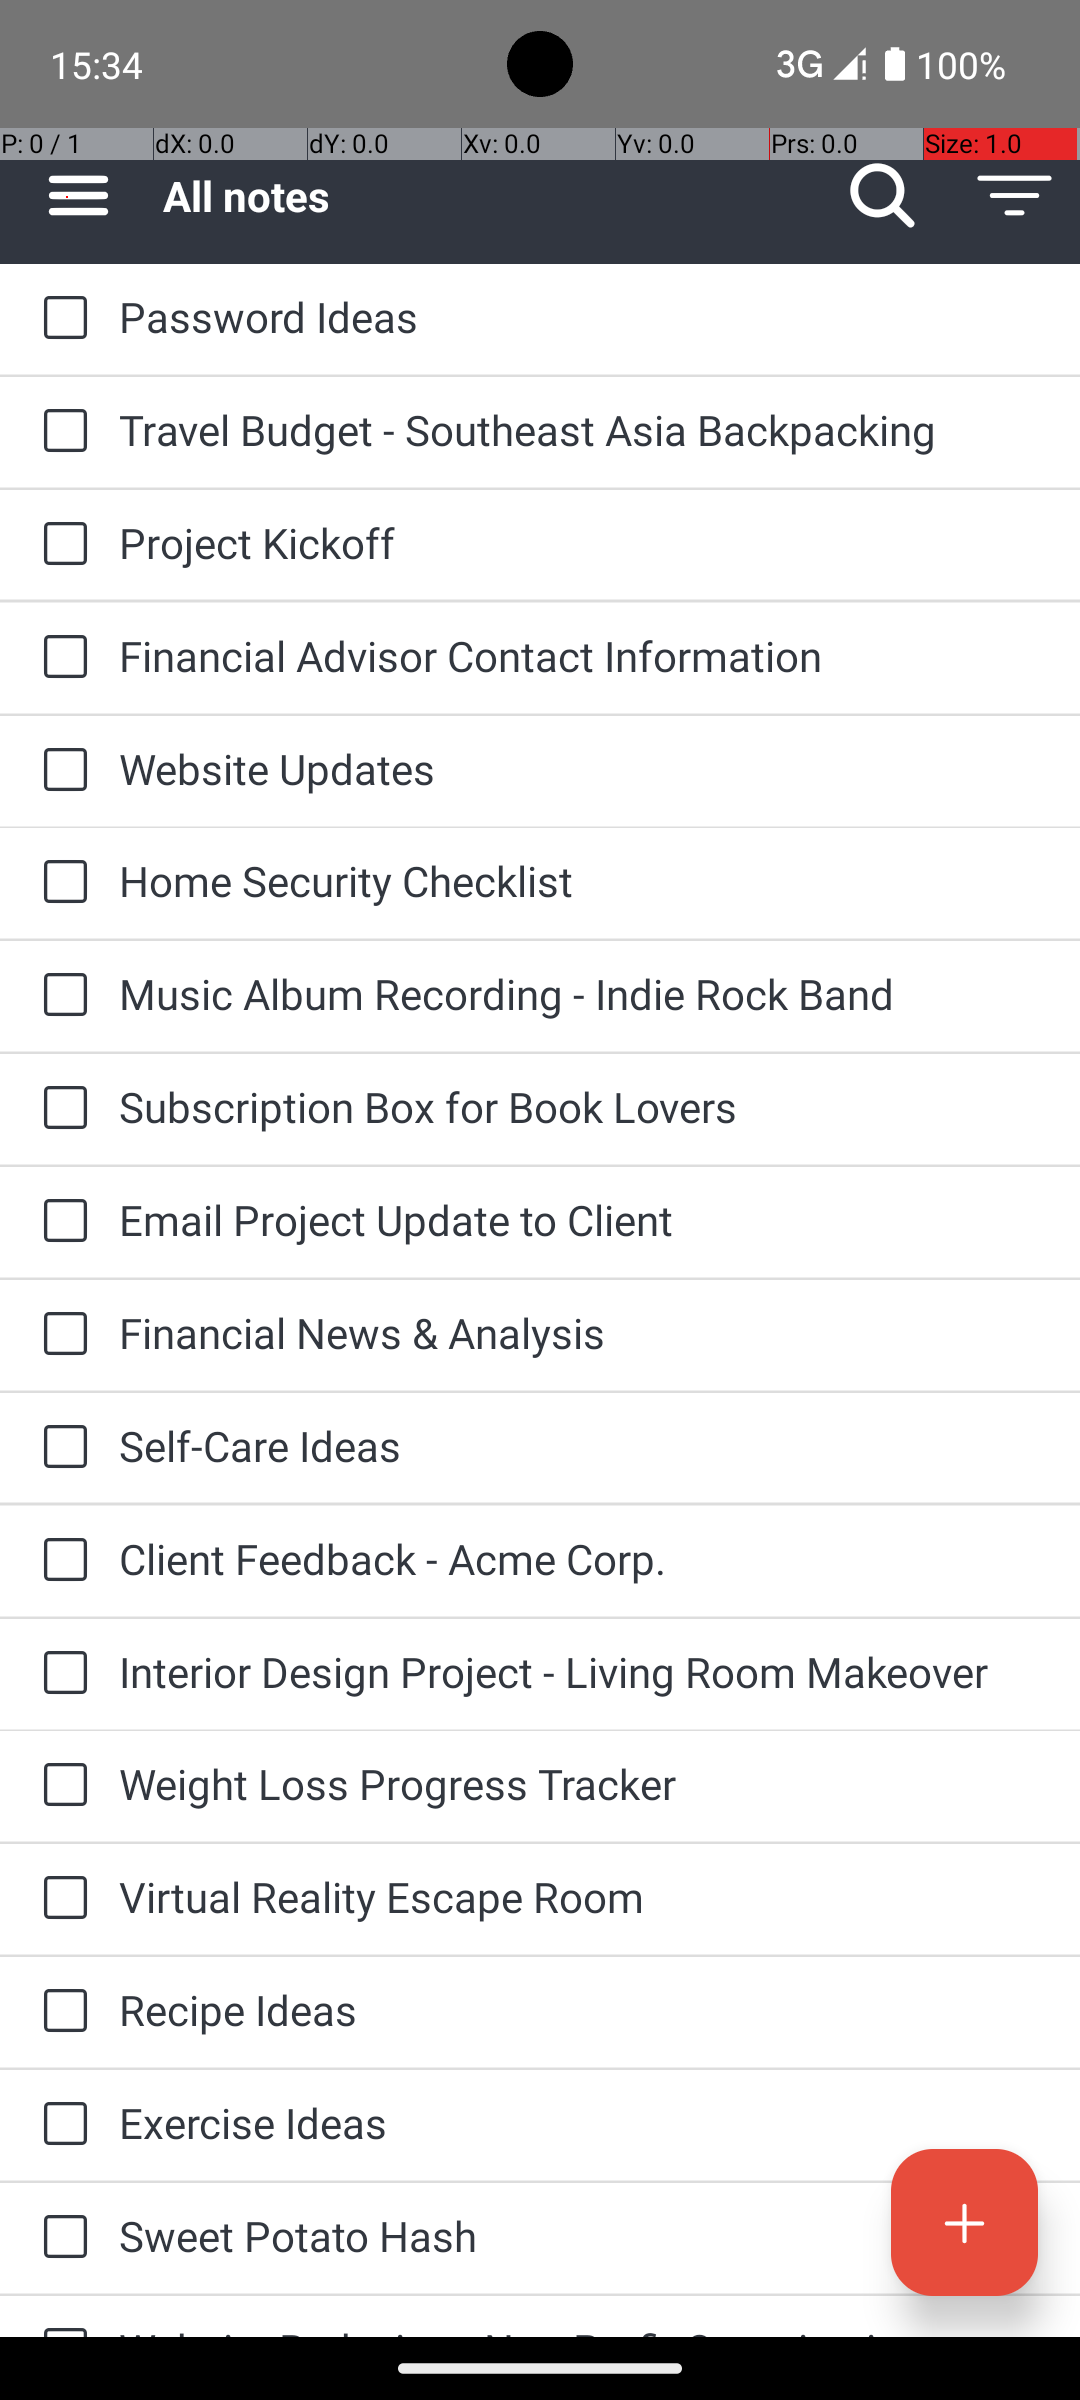 The width and height of the screenshot is (1080, 2400). Describe the element at coordinates (580, 655) in the screenshot. I see `Financial Advisor Contact Information` at that location.